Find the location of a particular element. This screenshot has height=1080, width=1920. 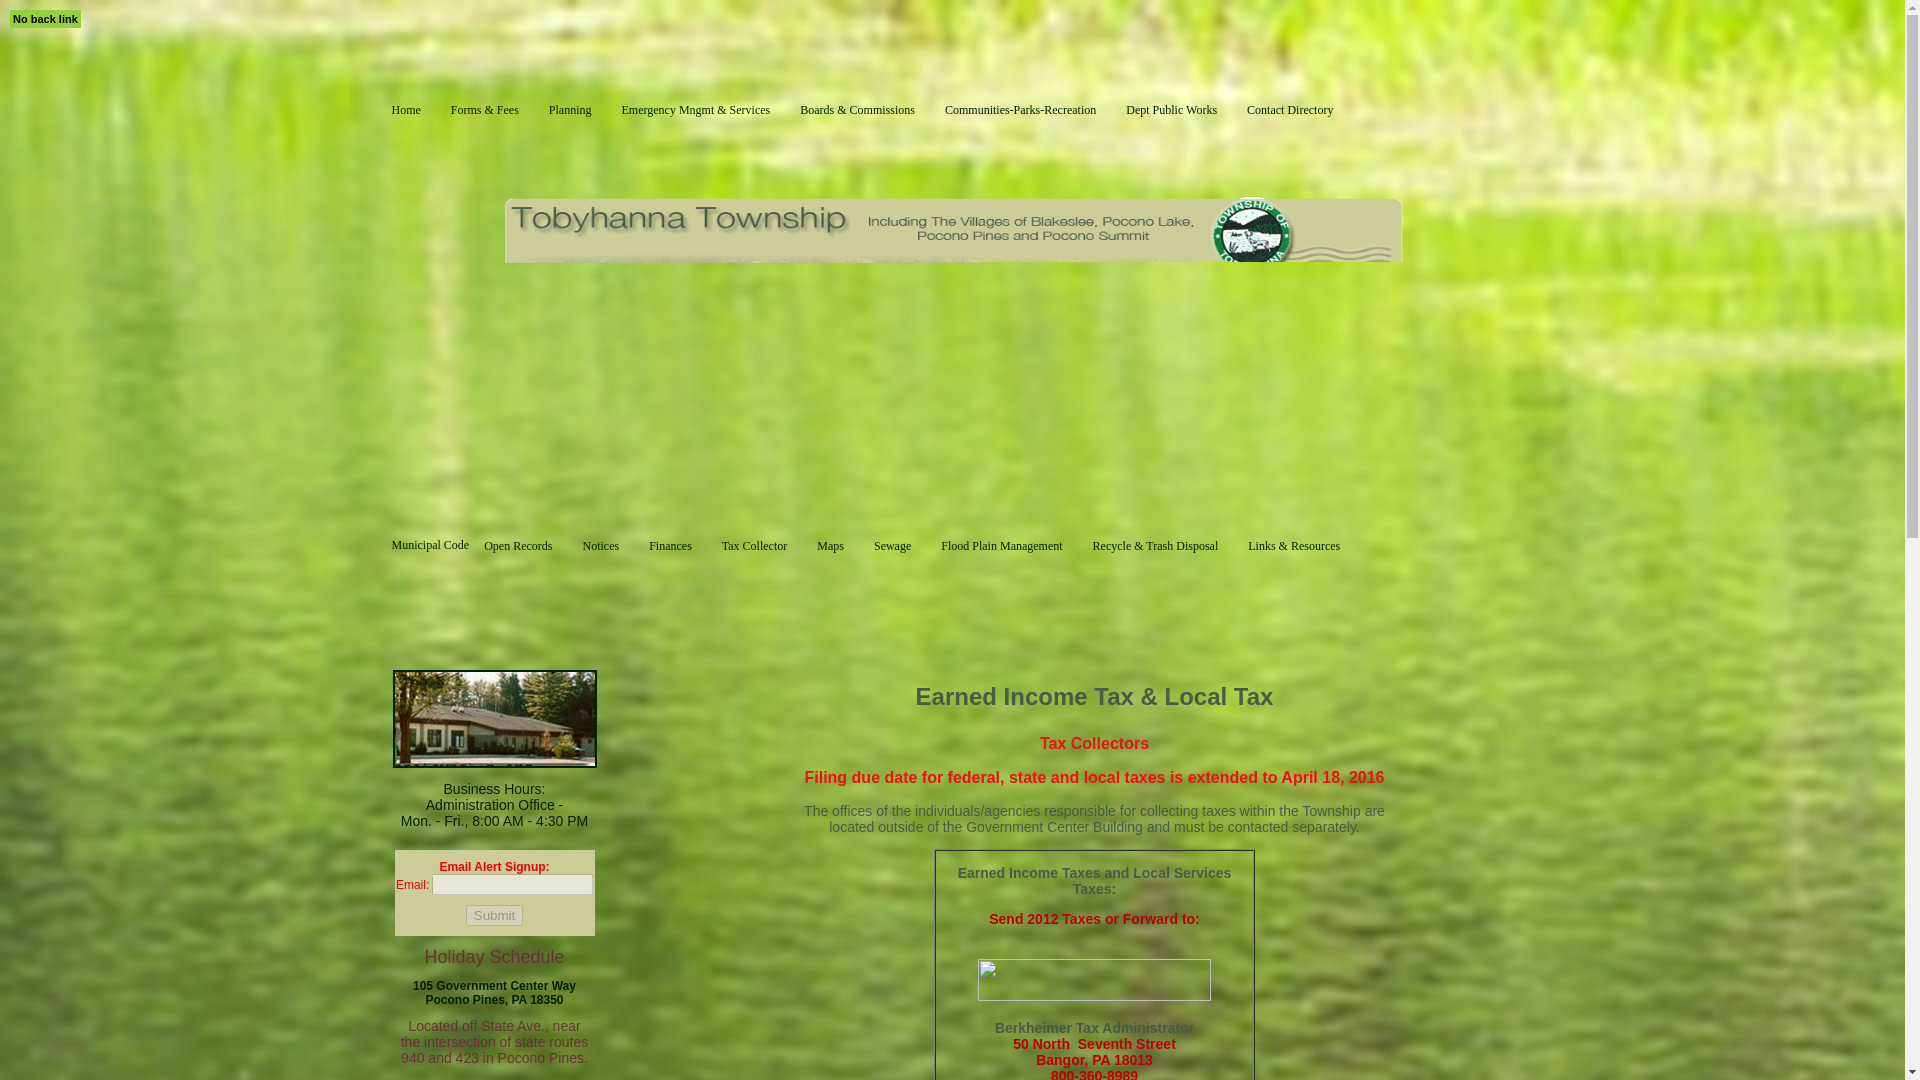

Communities-Parks-Recreation is located at coordinates (1020, 134).